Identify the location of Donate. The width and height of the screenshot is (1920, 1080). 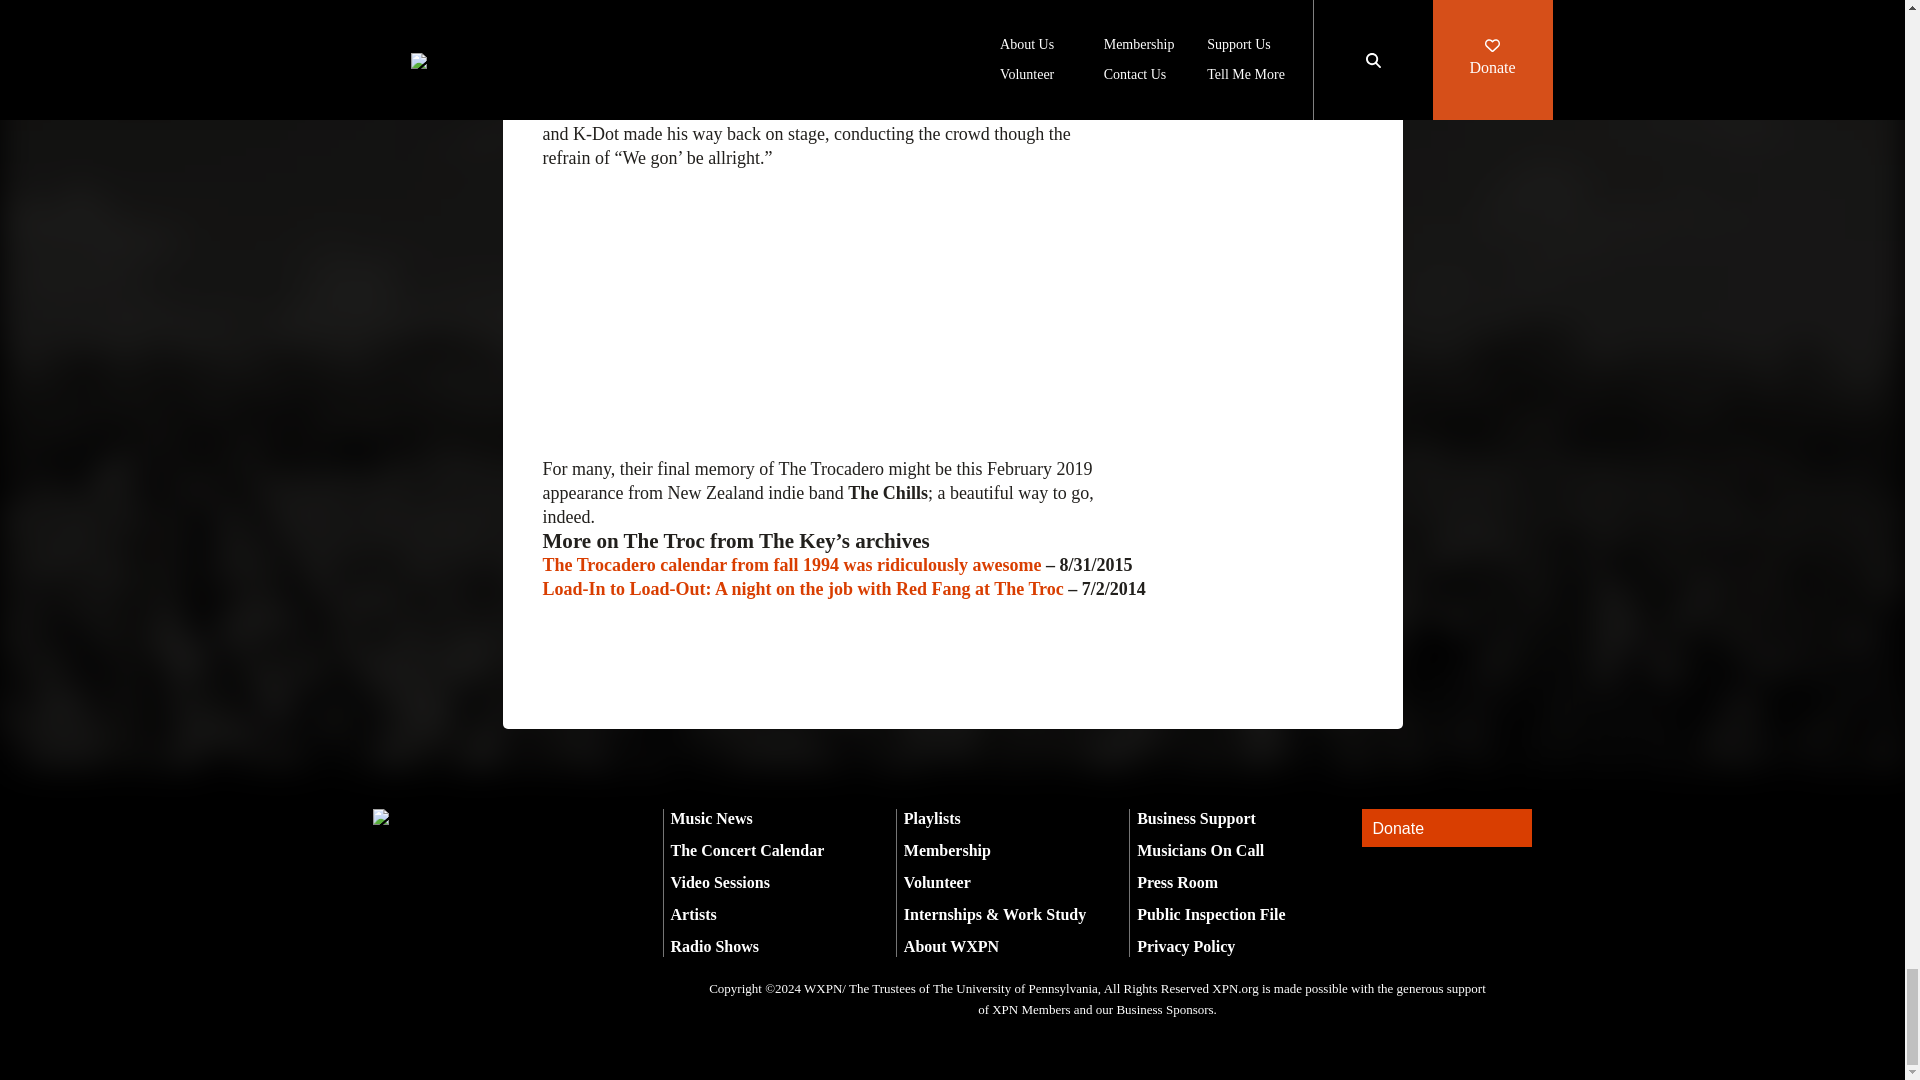
(1446, 828).